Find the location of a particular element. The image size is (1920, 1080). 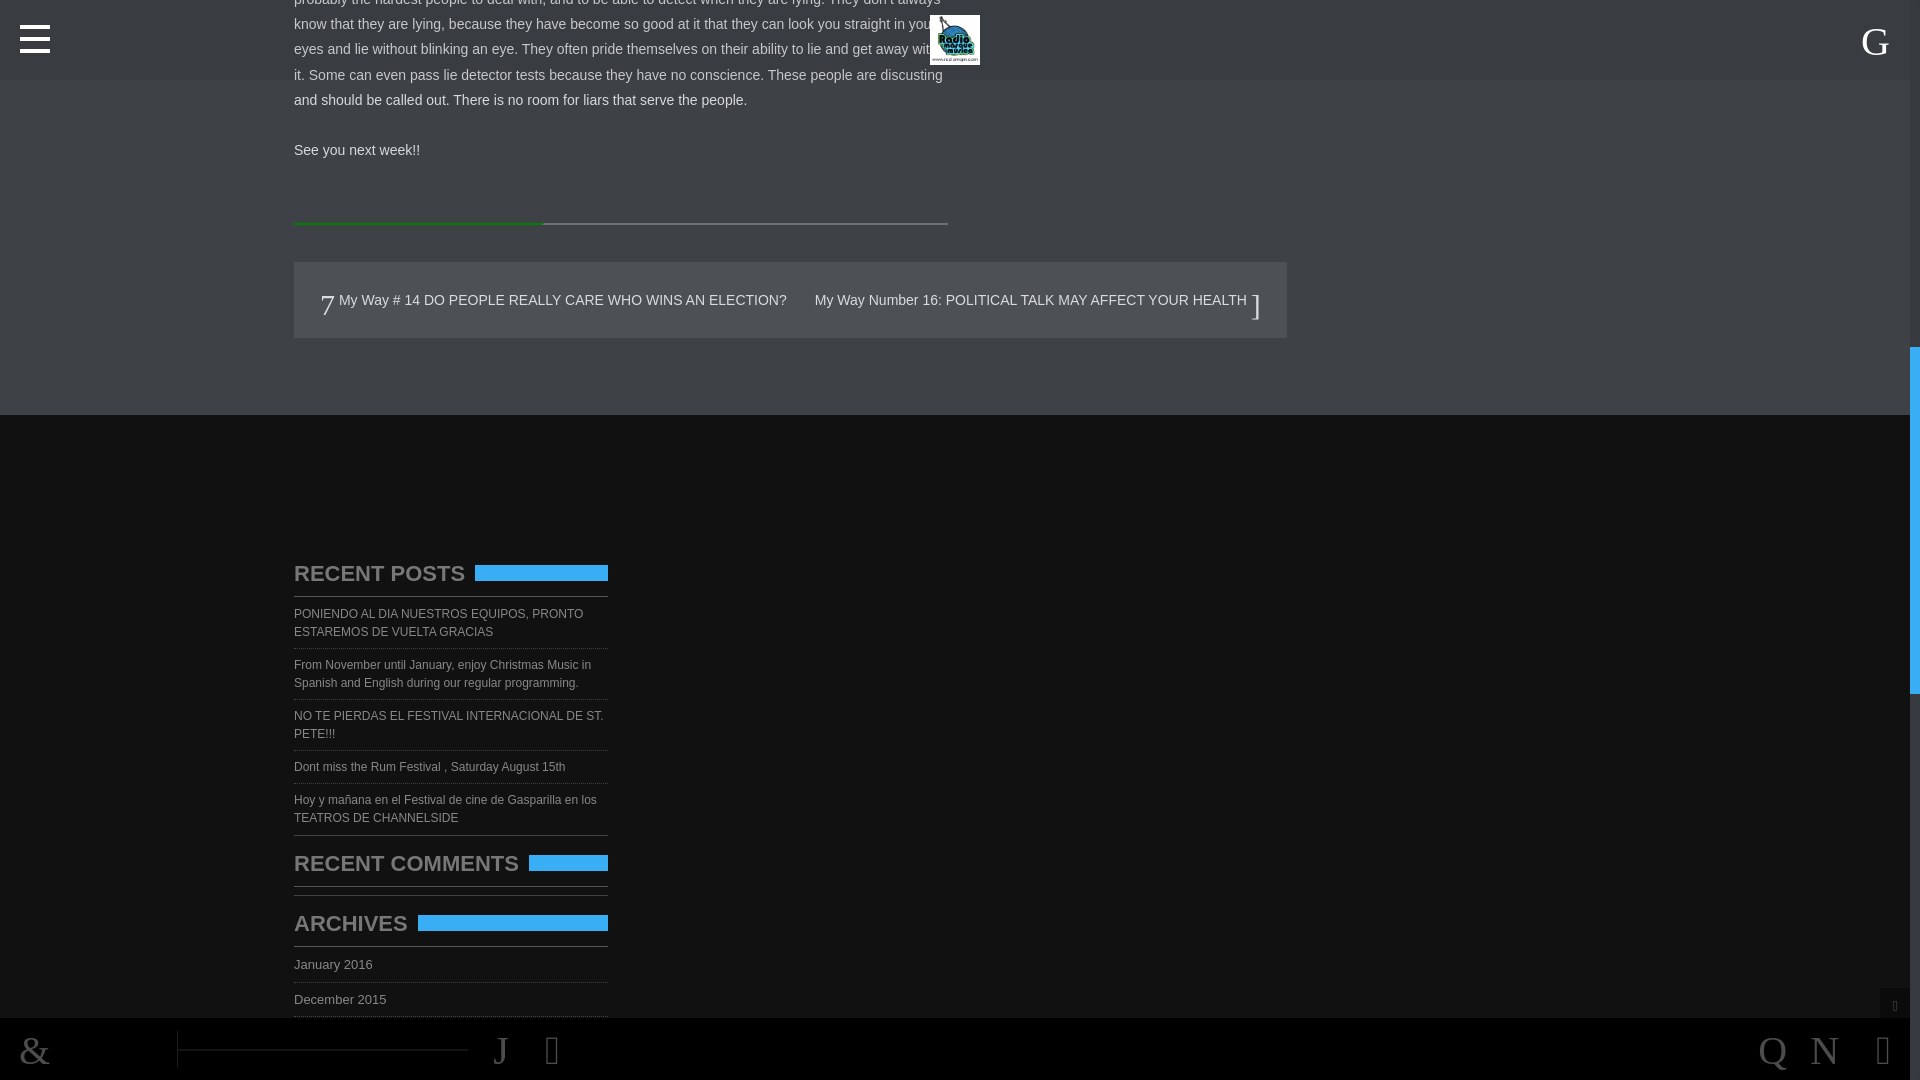

My Way Number 16: POLITICAL TALK MAY AFFECT YOUR HEALTH is located at coordinates (1038, 299).